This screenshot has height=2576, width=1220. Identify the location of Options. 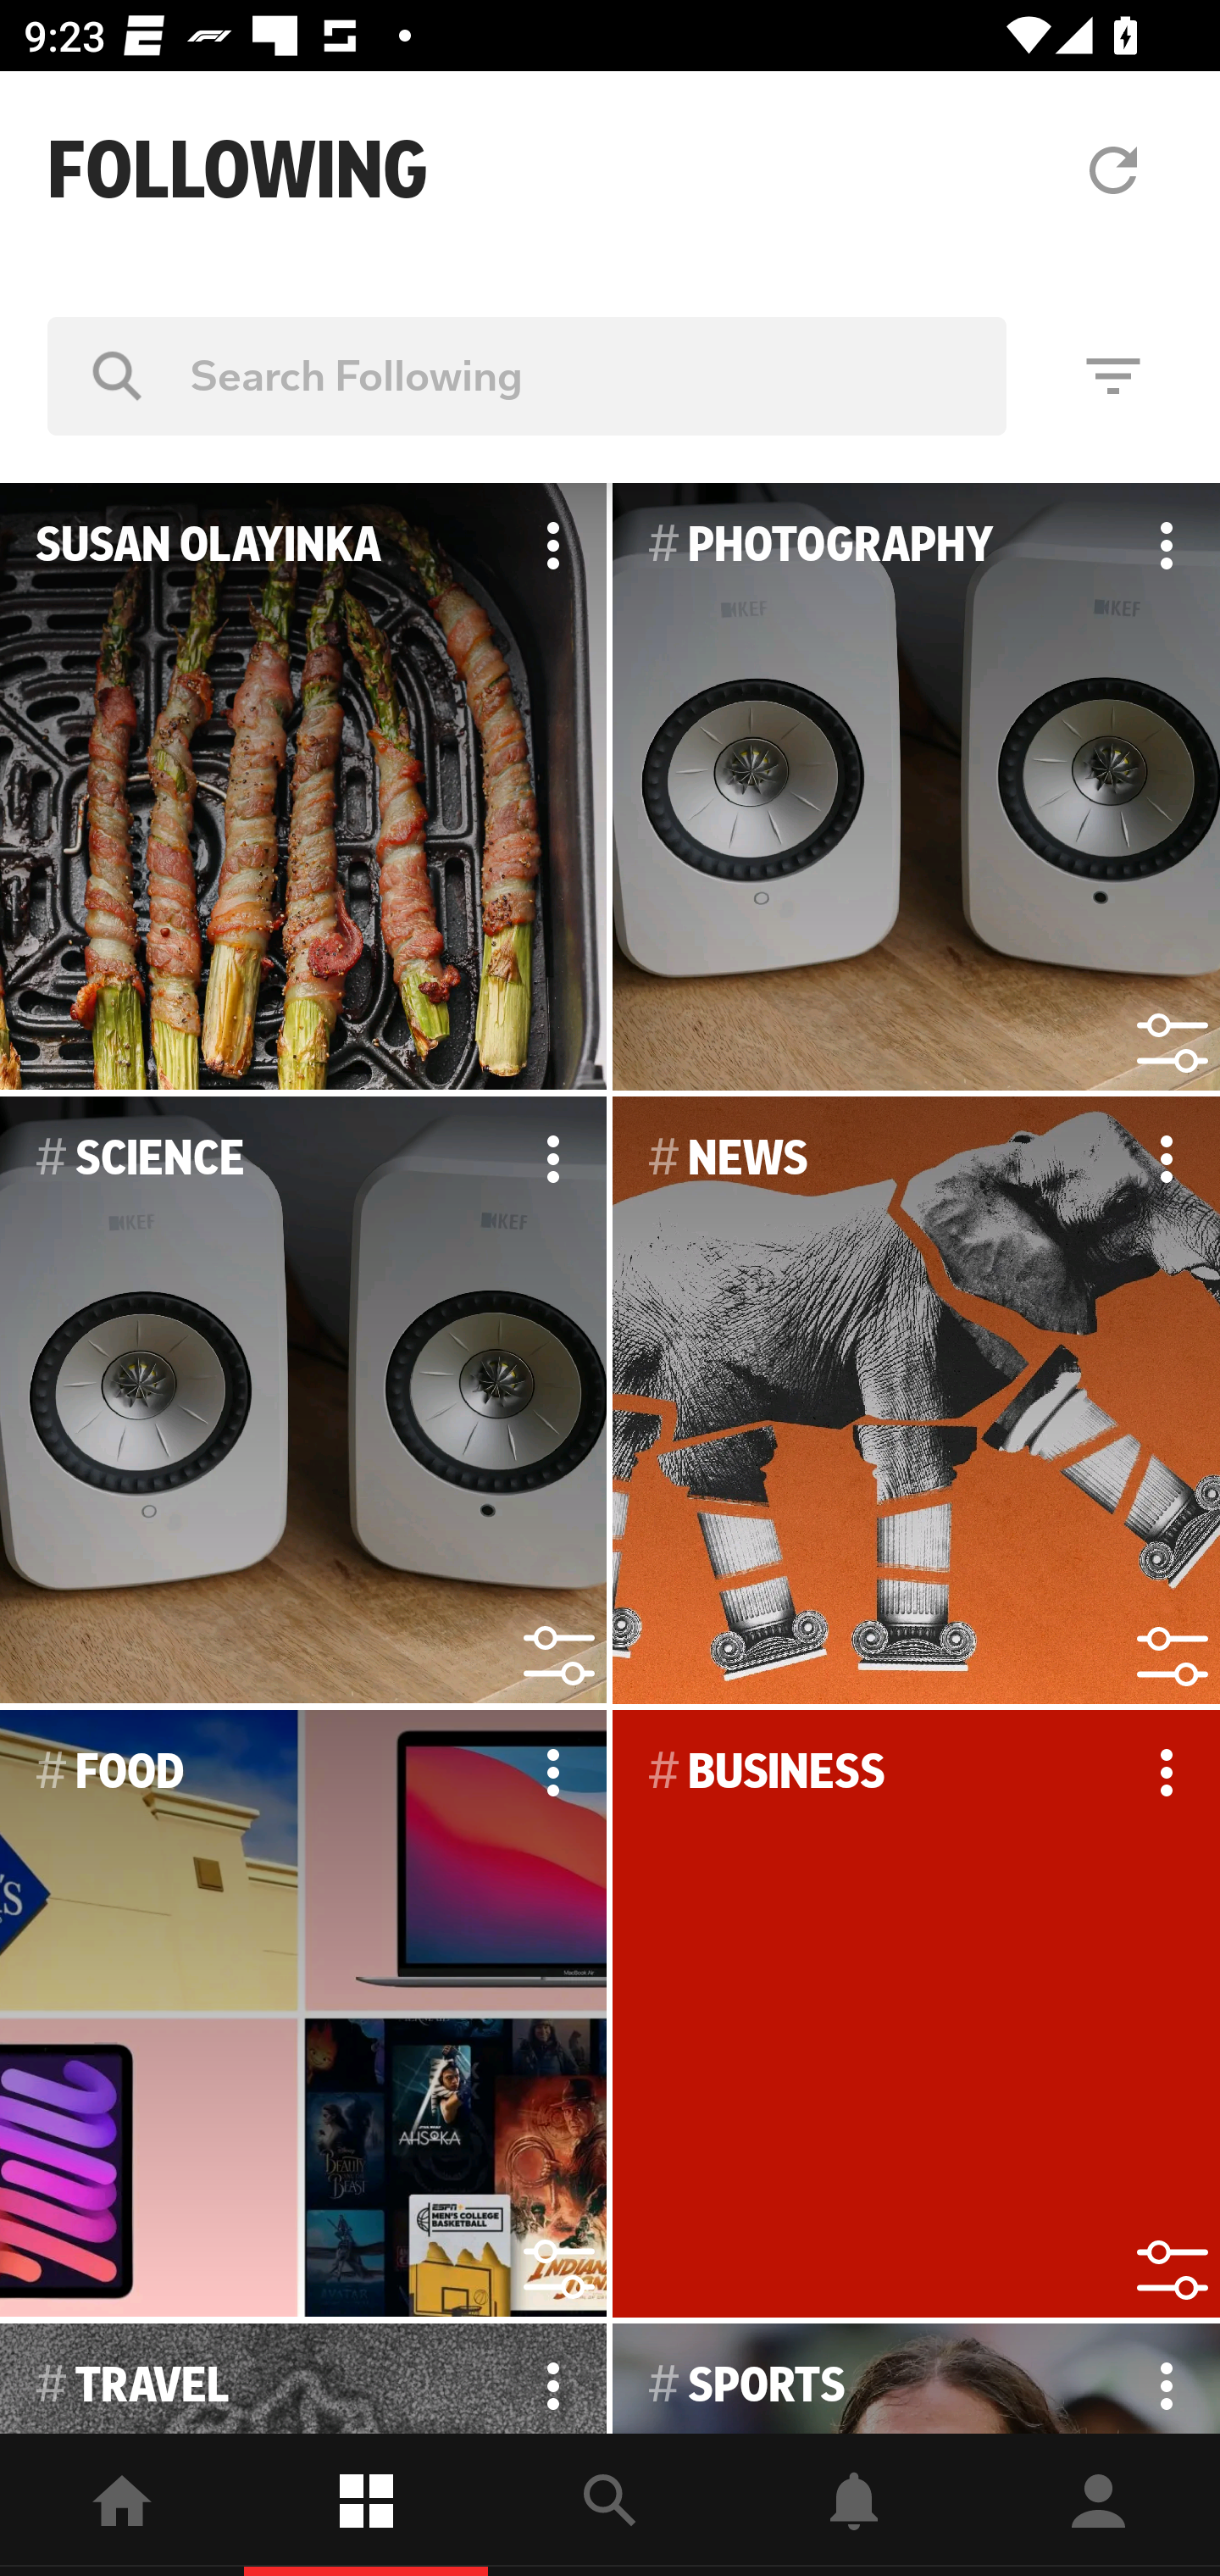
(1166, 546).